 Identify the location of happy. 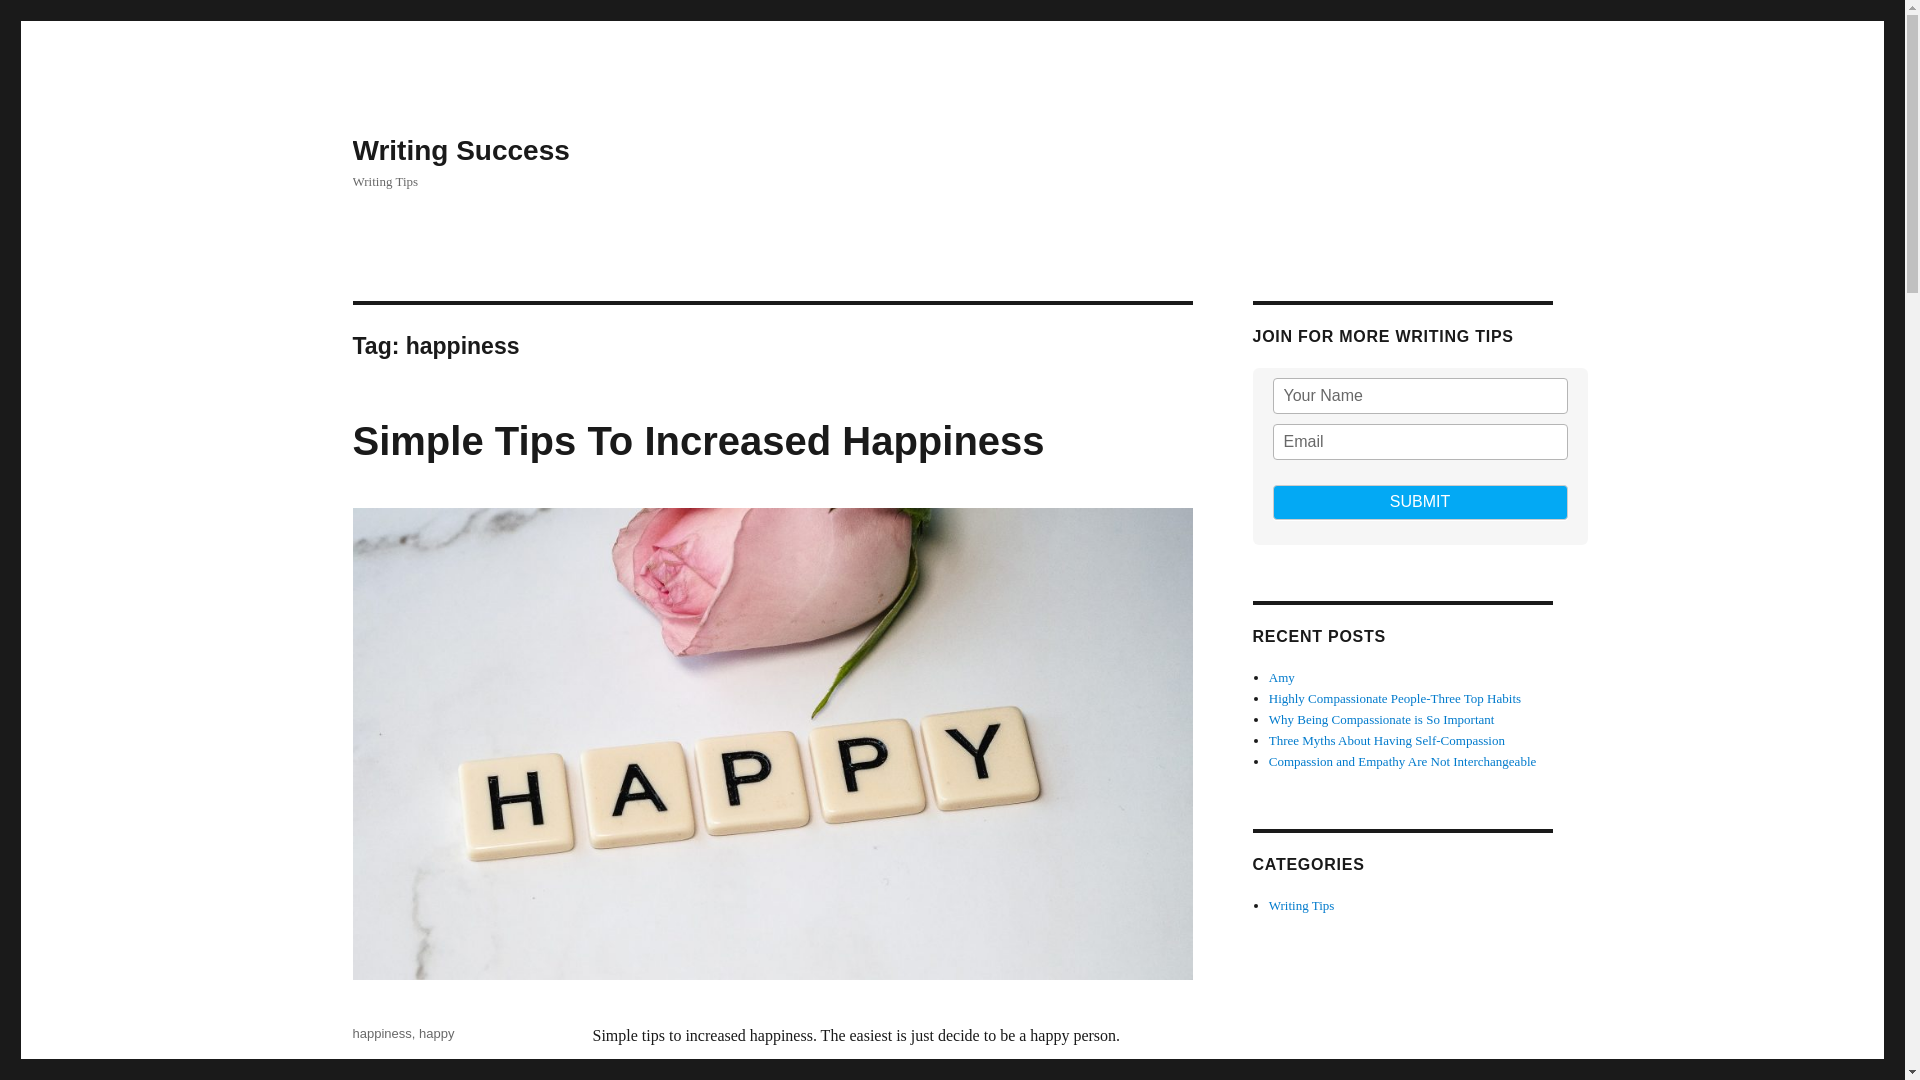
(436, 1034).